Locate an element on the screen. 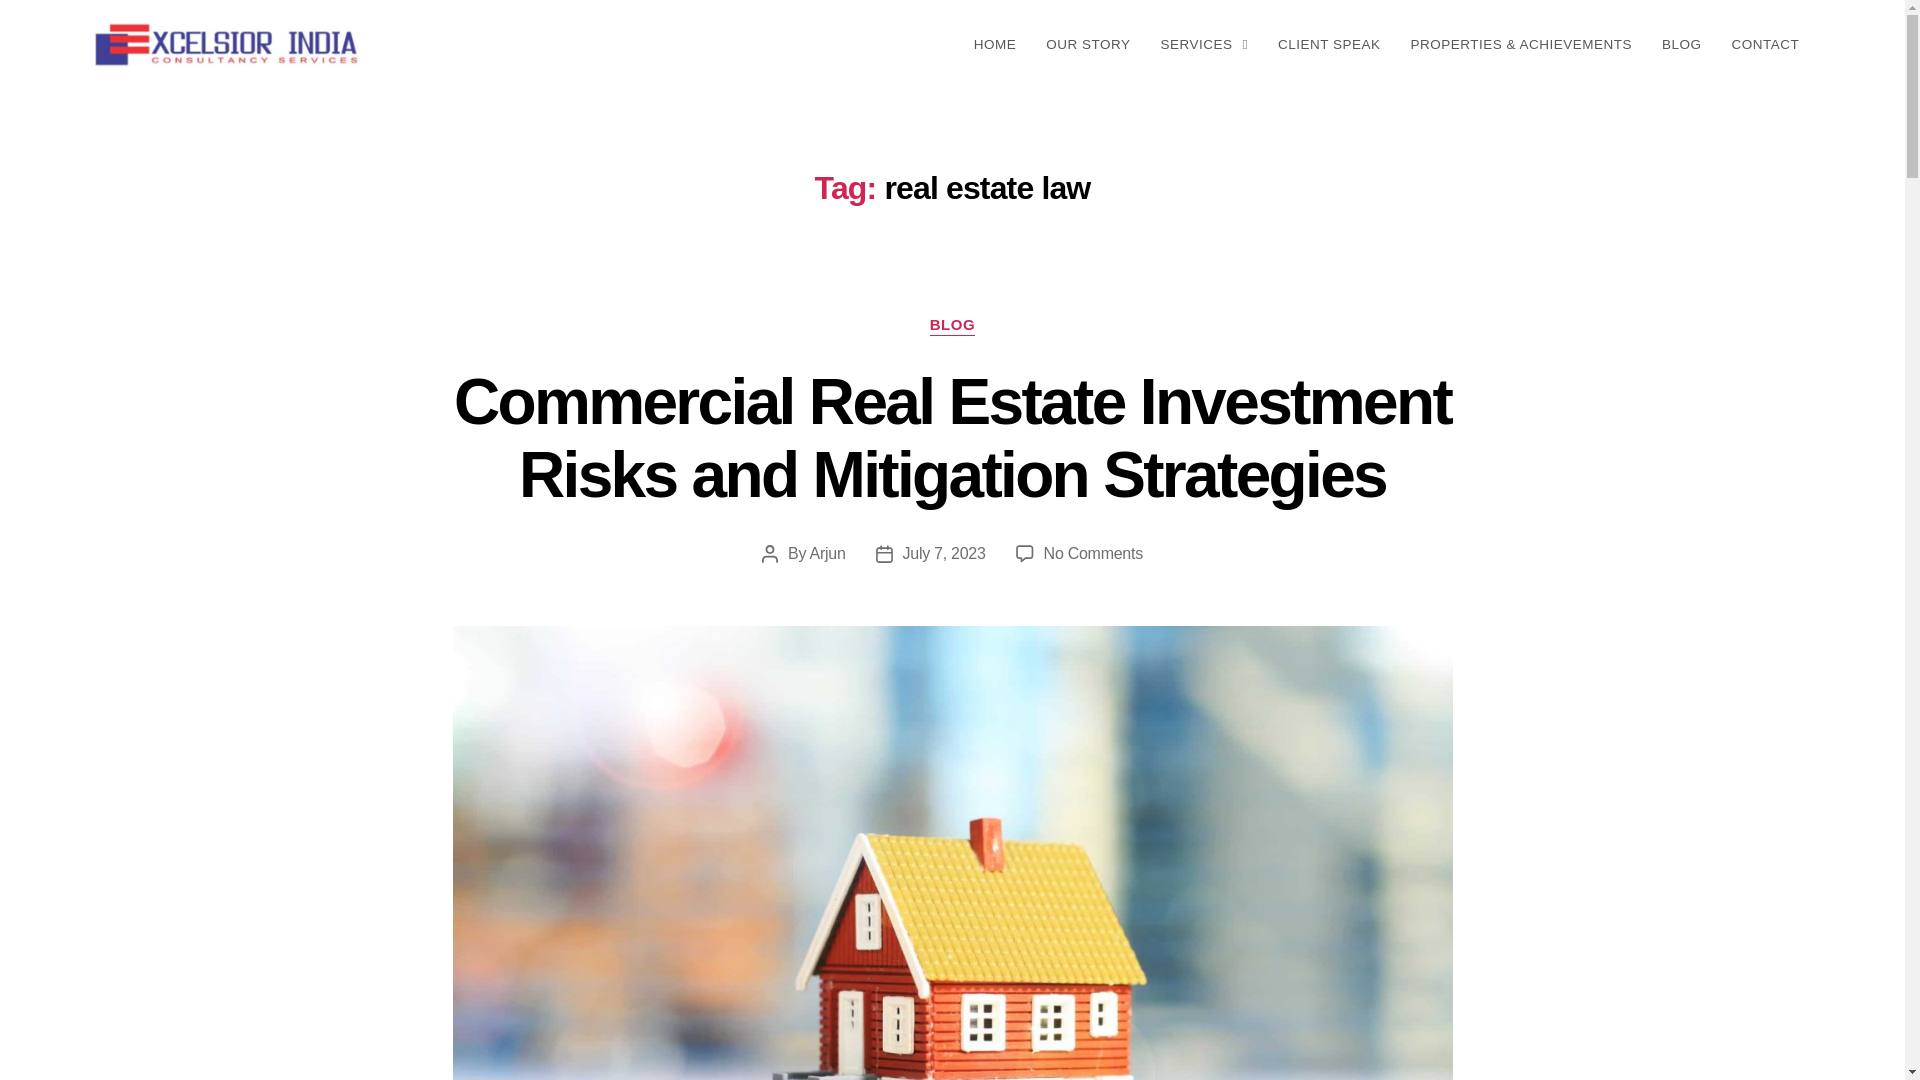 The width and height of the screenshot is (1920, 1080). Arjun is located at coordinates (828, 553).